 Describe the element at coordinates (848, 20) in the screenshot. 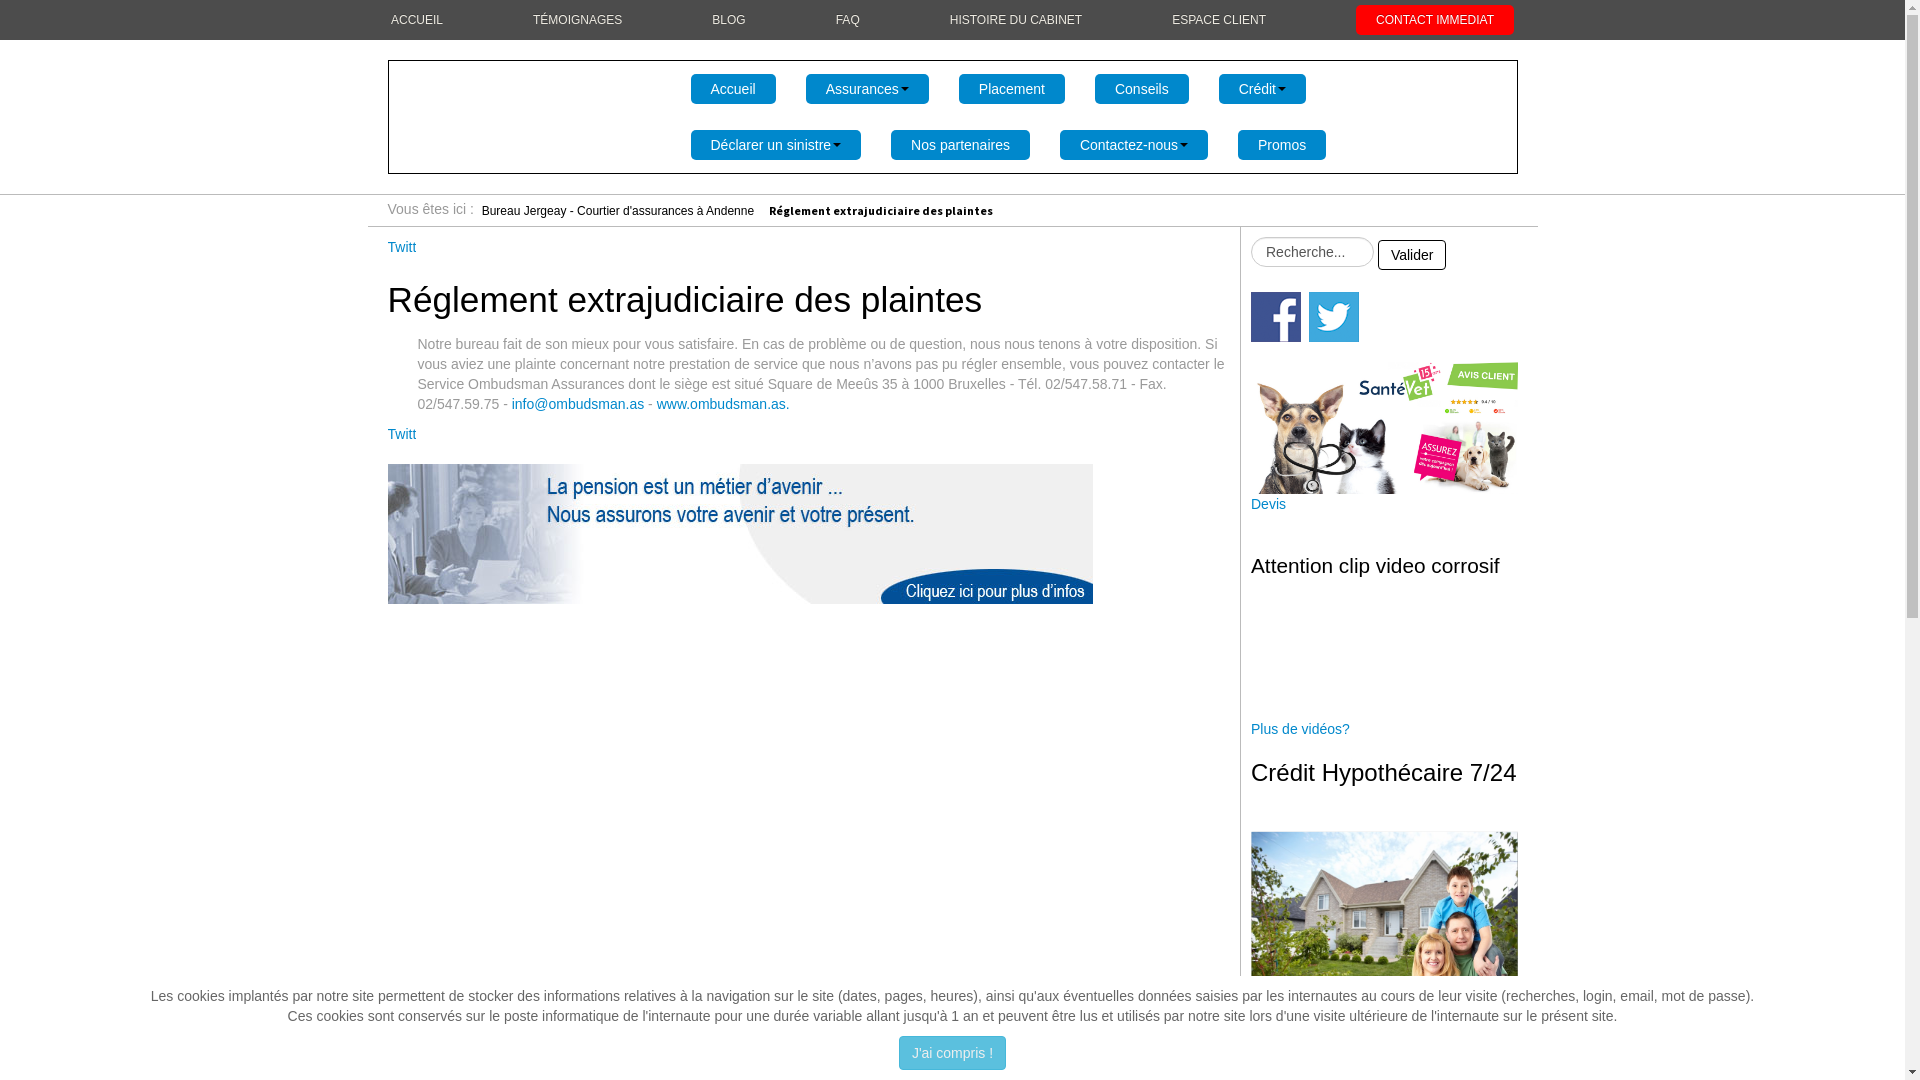

I see `FAQ` at that location.